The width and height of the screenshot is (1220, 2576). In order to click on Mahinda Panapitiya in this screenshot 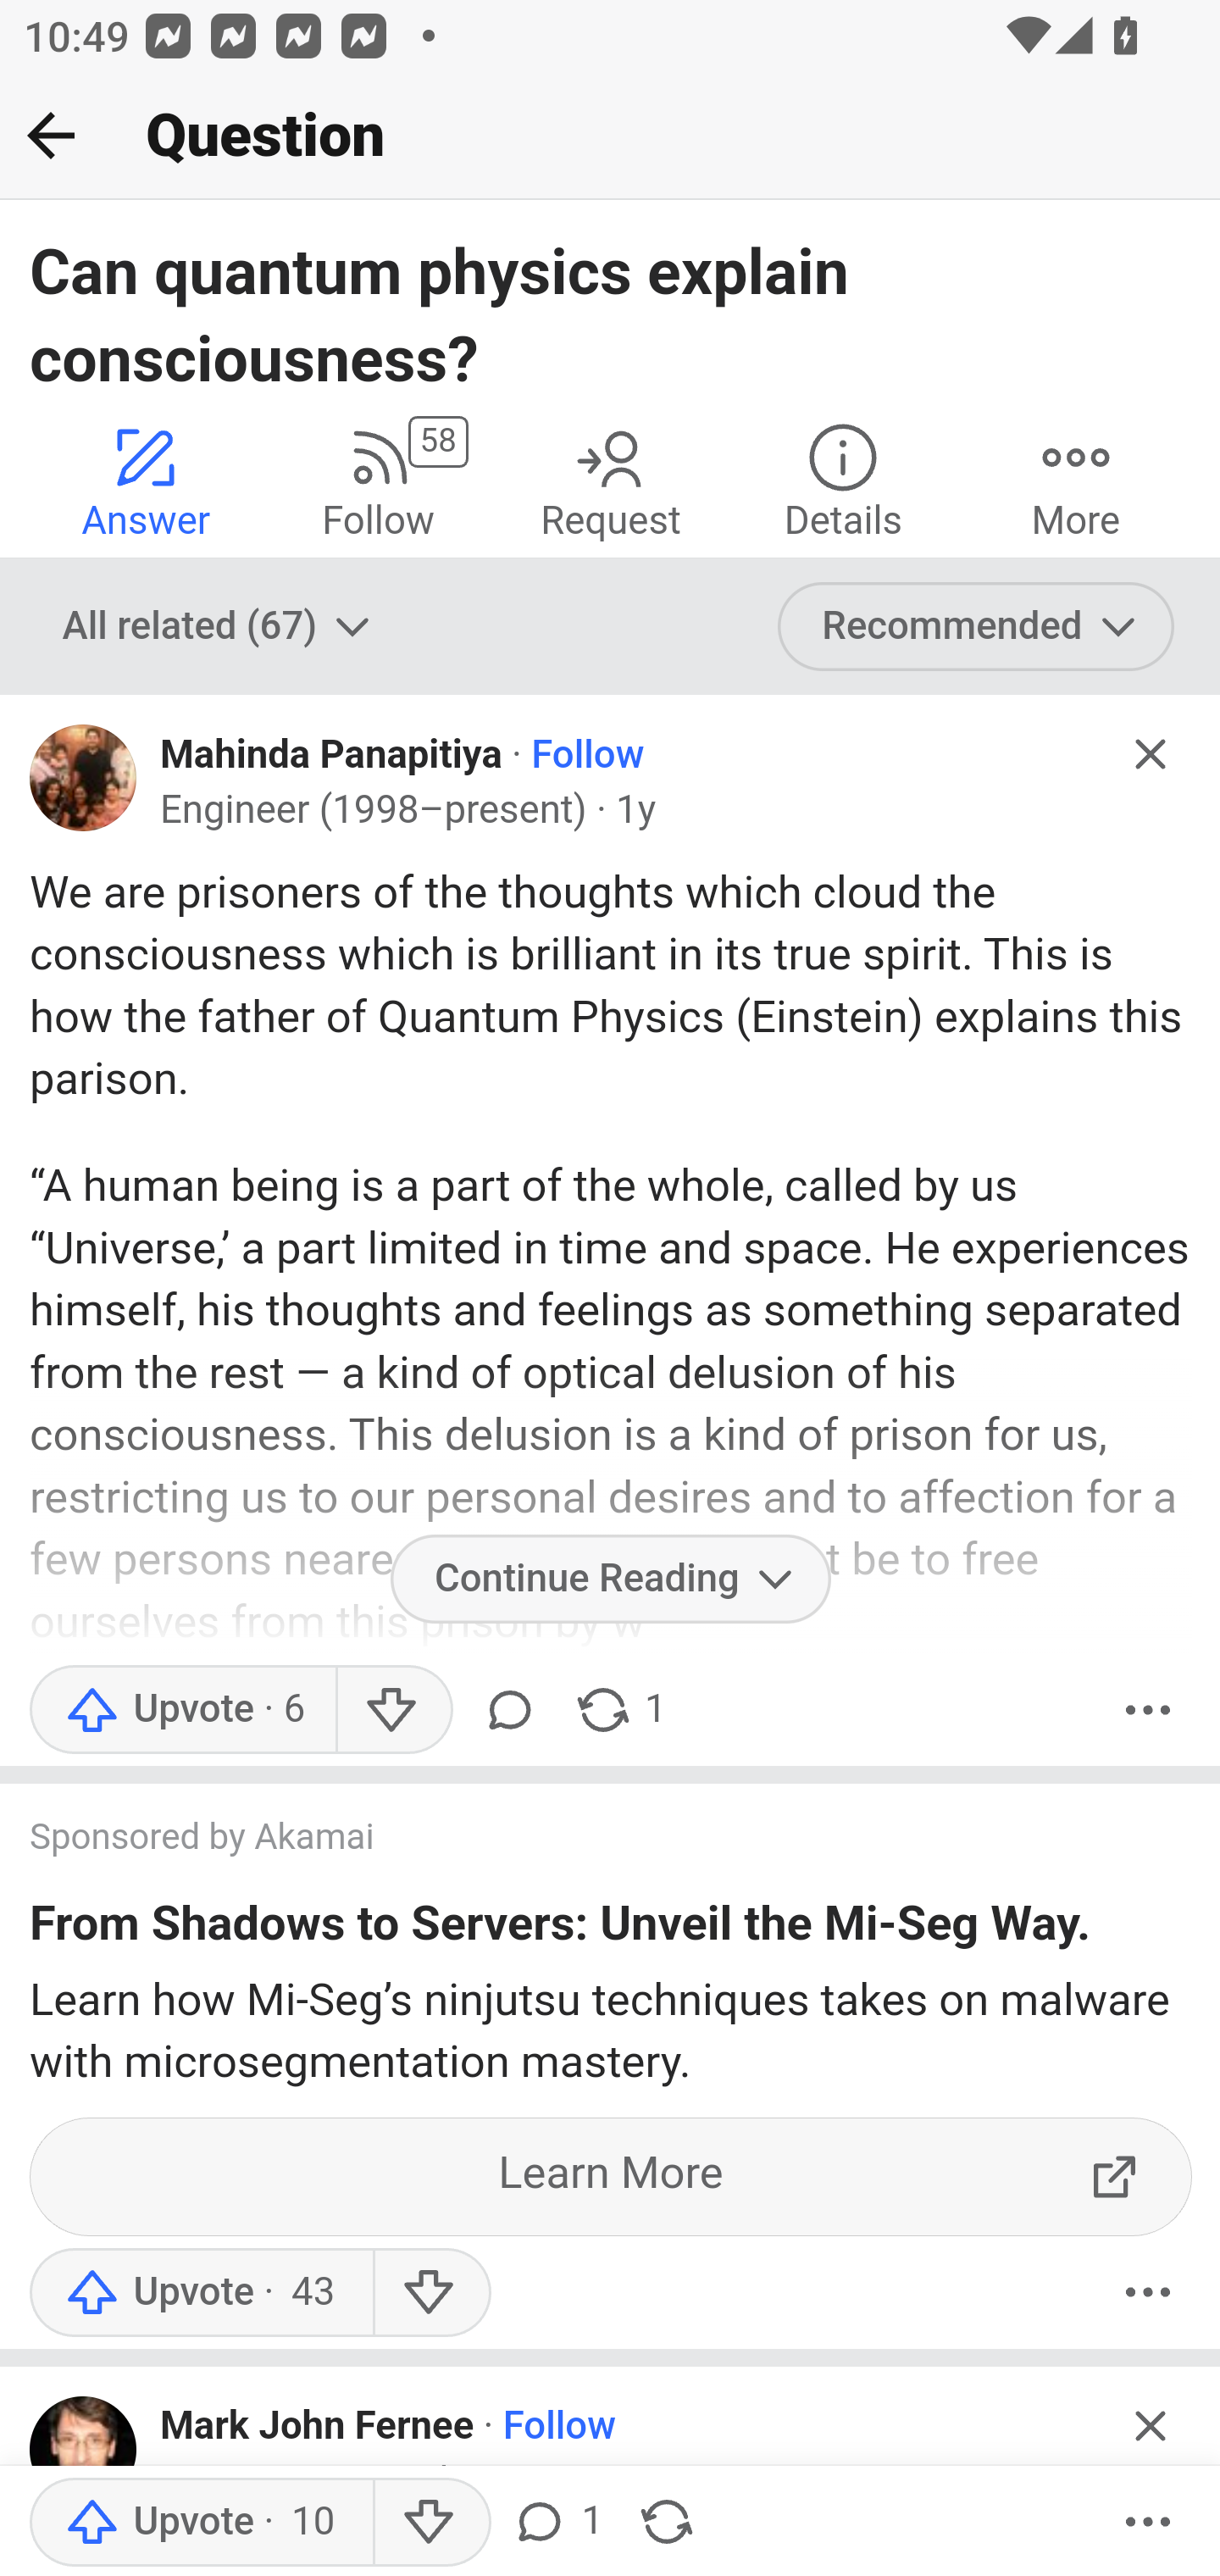, I will do `click(331, 756)`.